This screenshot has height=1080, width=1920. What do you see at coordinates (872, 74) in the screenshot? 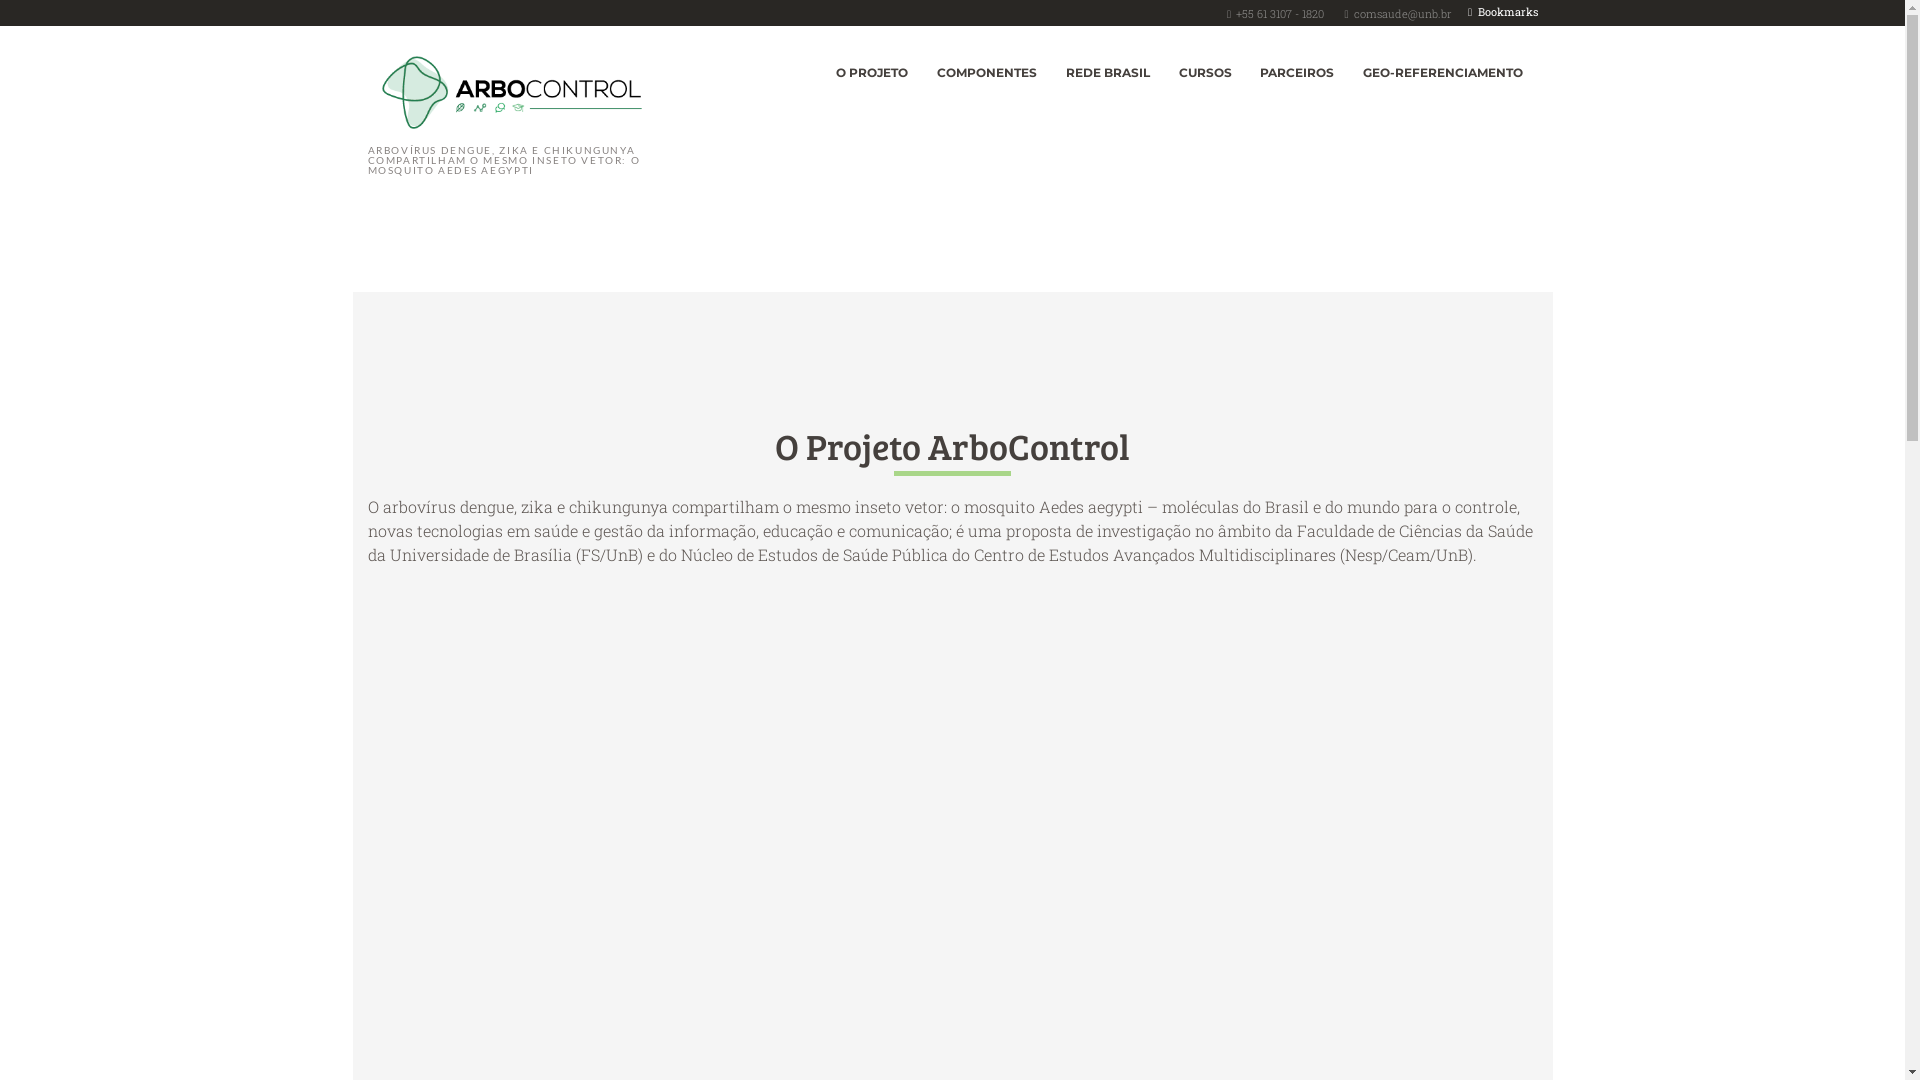
I see `O PROJETO` at bounding box center [872, 74].